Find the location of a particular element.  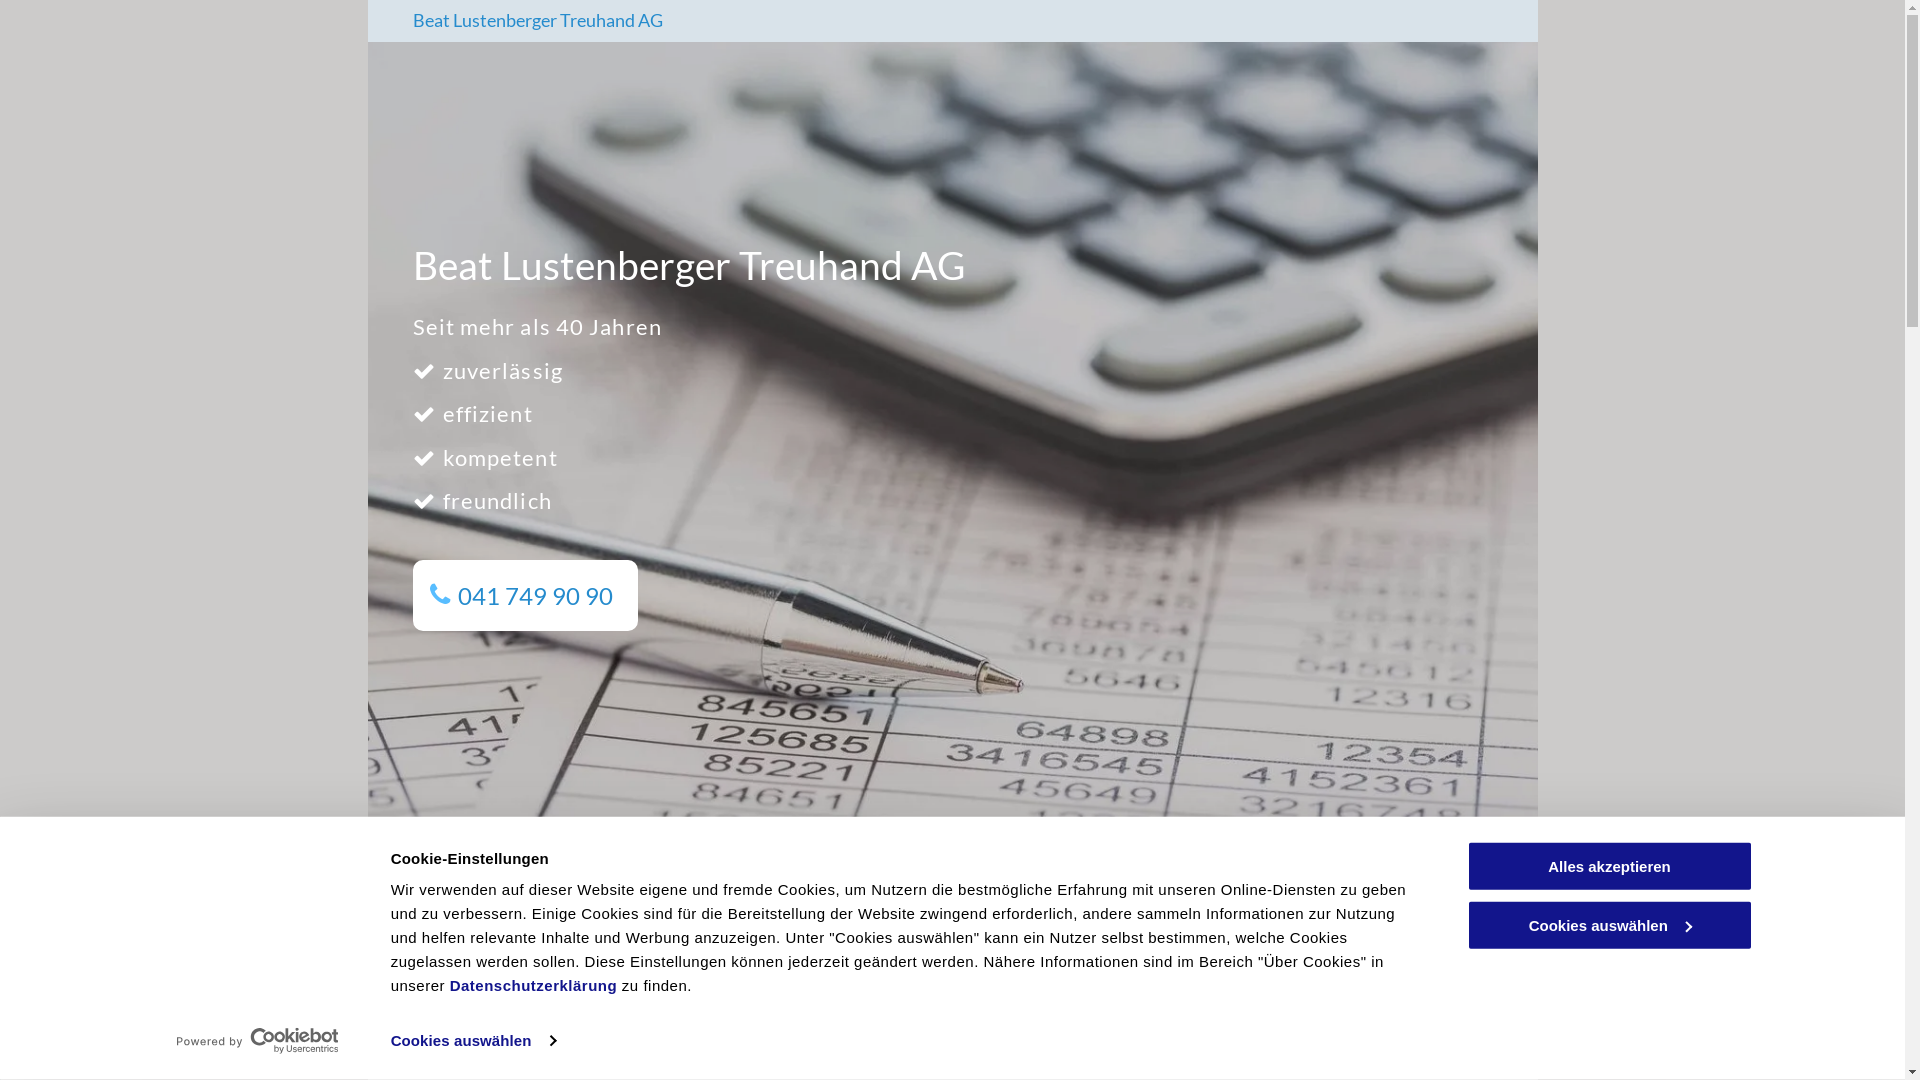

Beat Lustenberger Treuhand AG is located at coordinates (537, 20).